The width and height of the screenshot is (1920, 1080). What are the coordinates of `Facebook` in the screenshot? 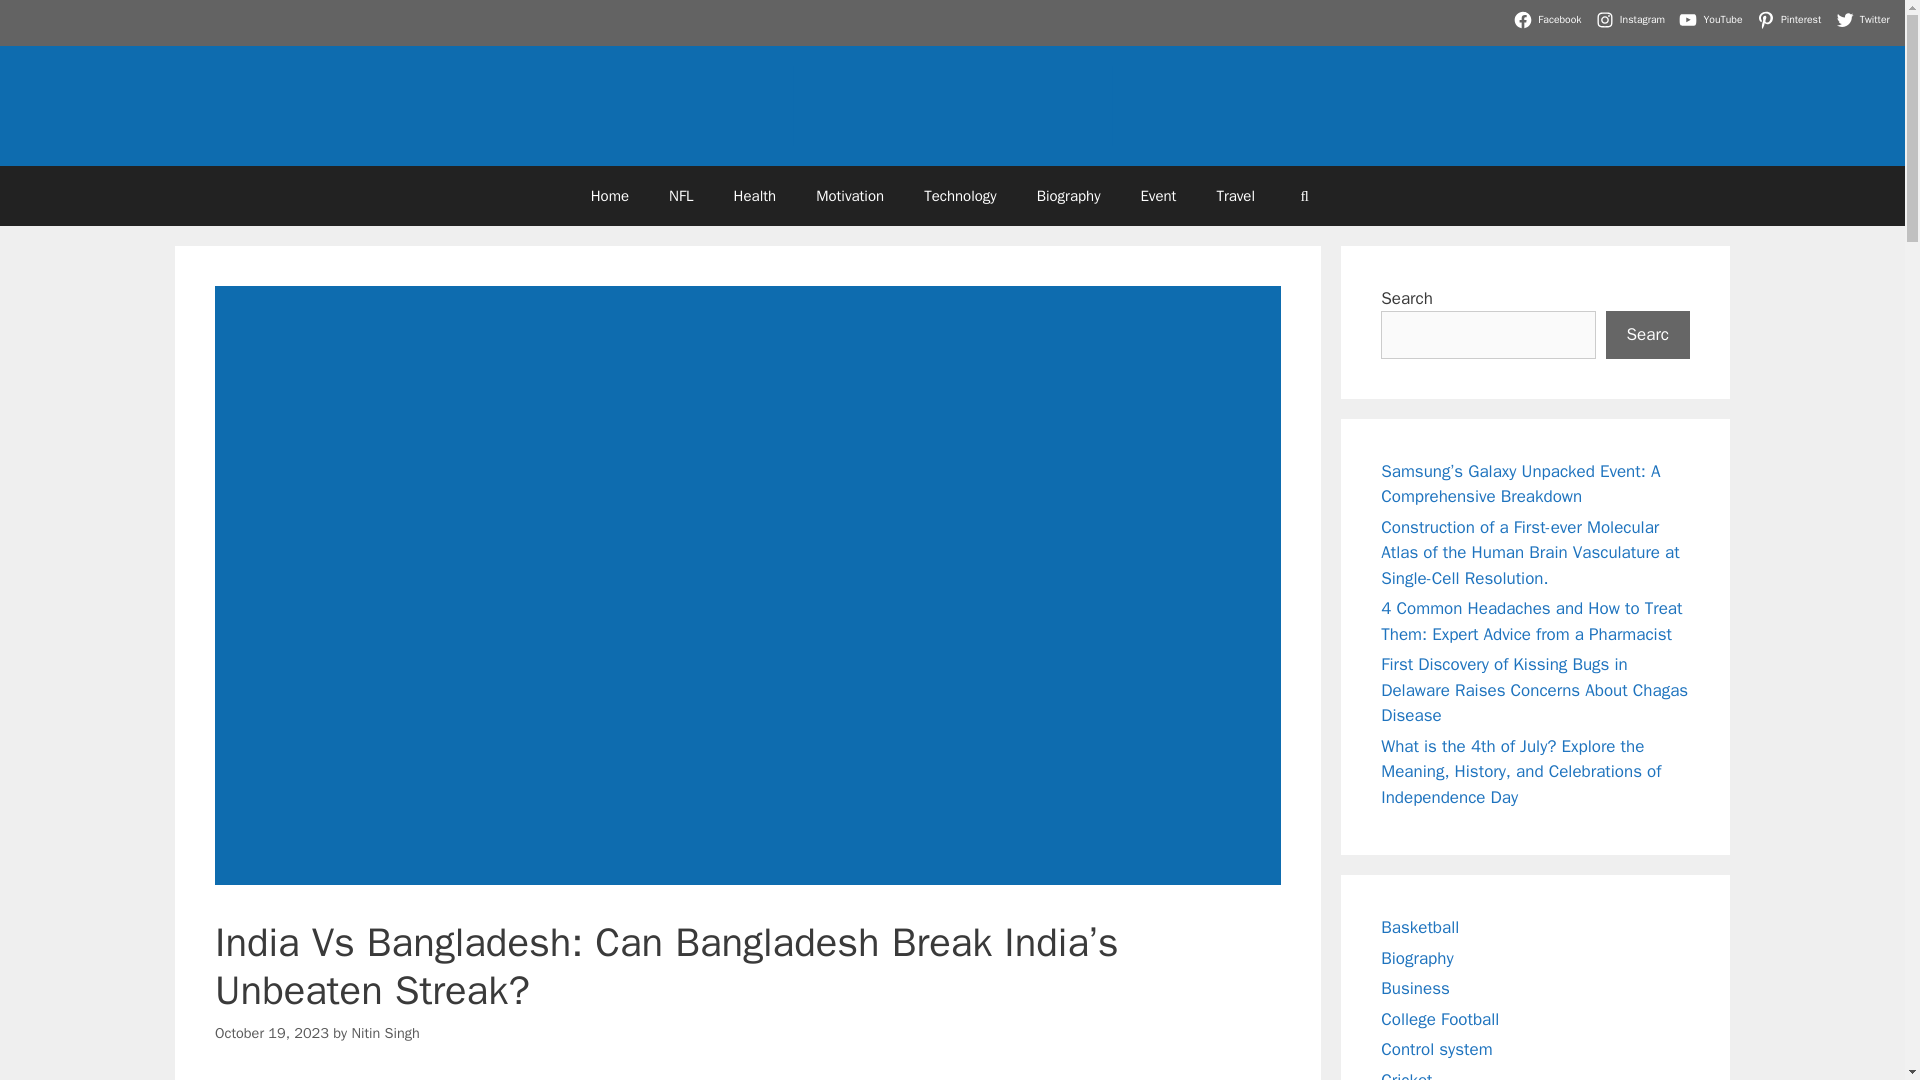 It's located at (1550, 20).